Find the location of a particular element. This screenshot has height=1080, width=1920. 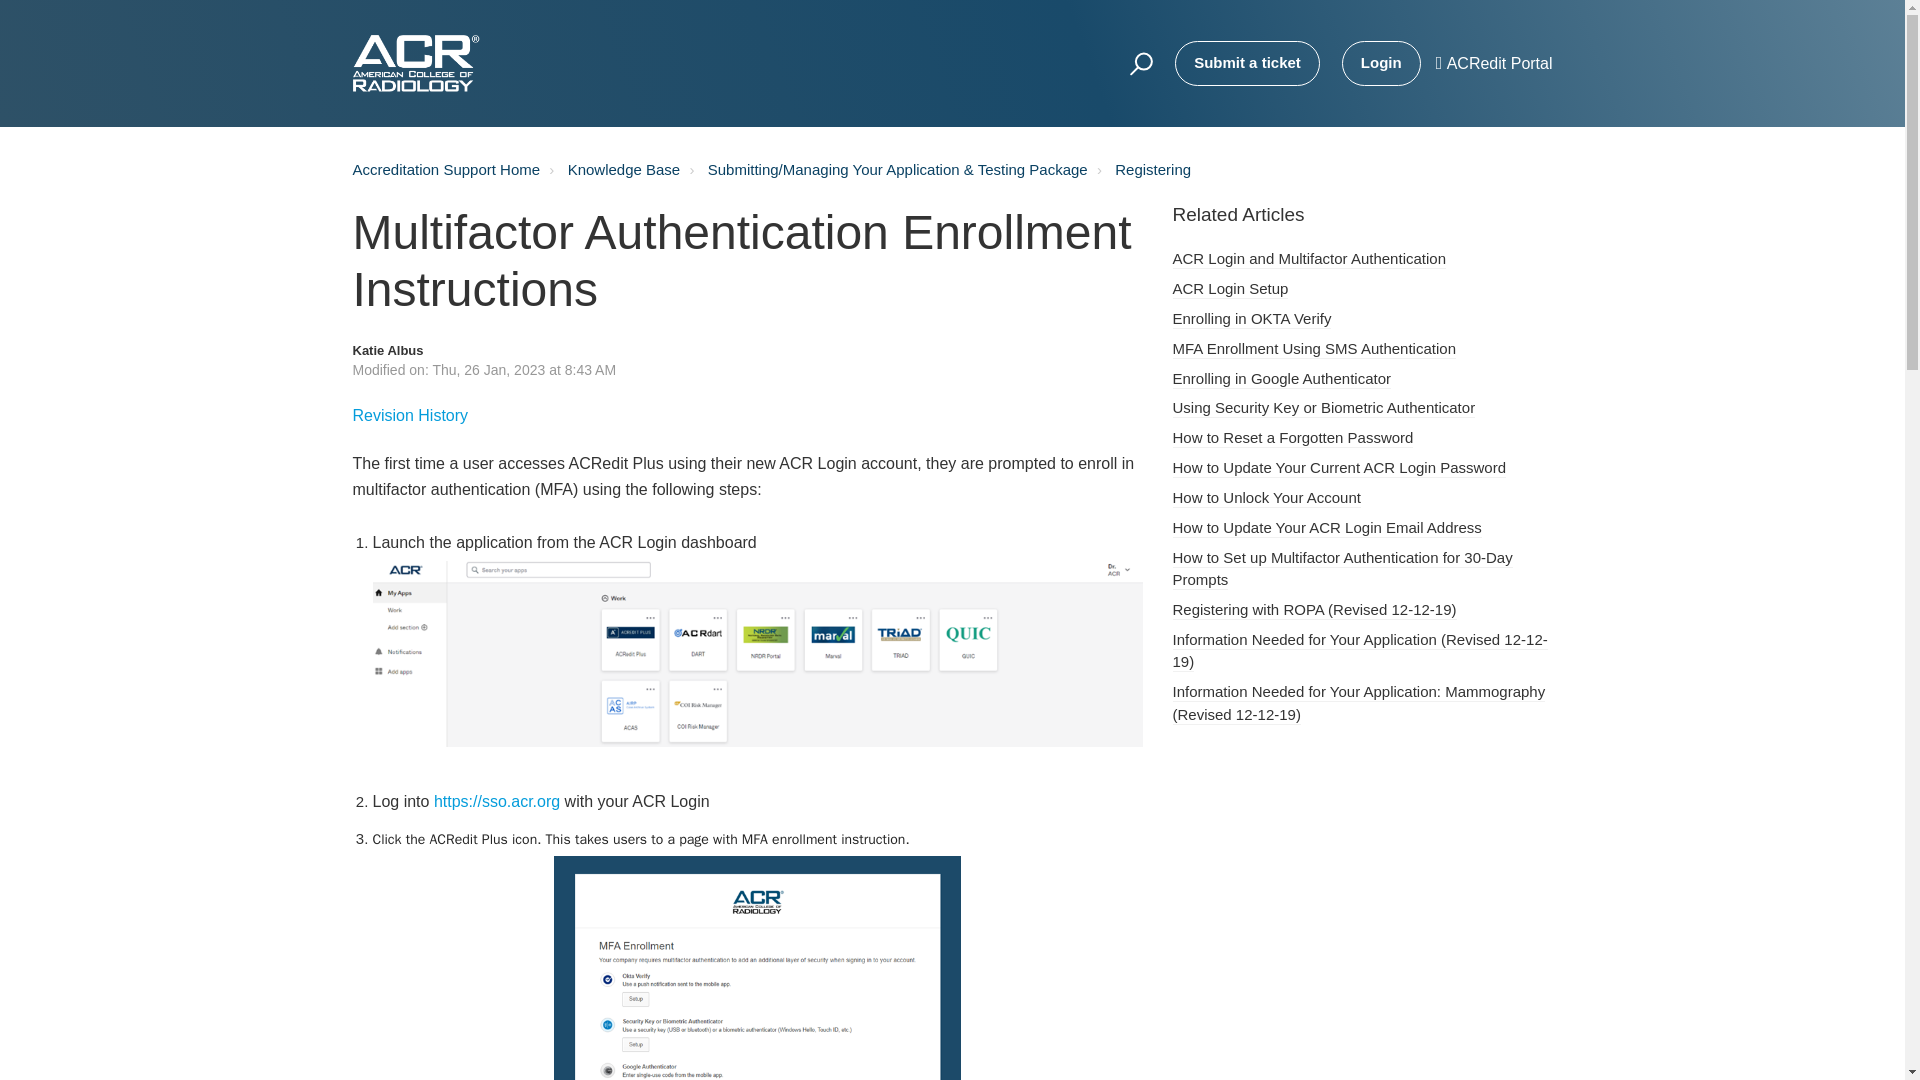

Enrolling in OKTA Verify is located at coordinates (1250, 319).